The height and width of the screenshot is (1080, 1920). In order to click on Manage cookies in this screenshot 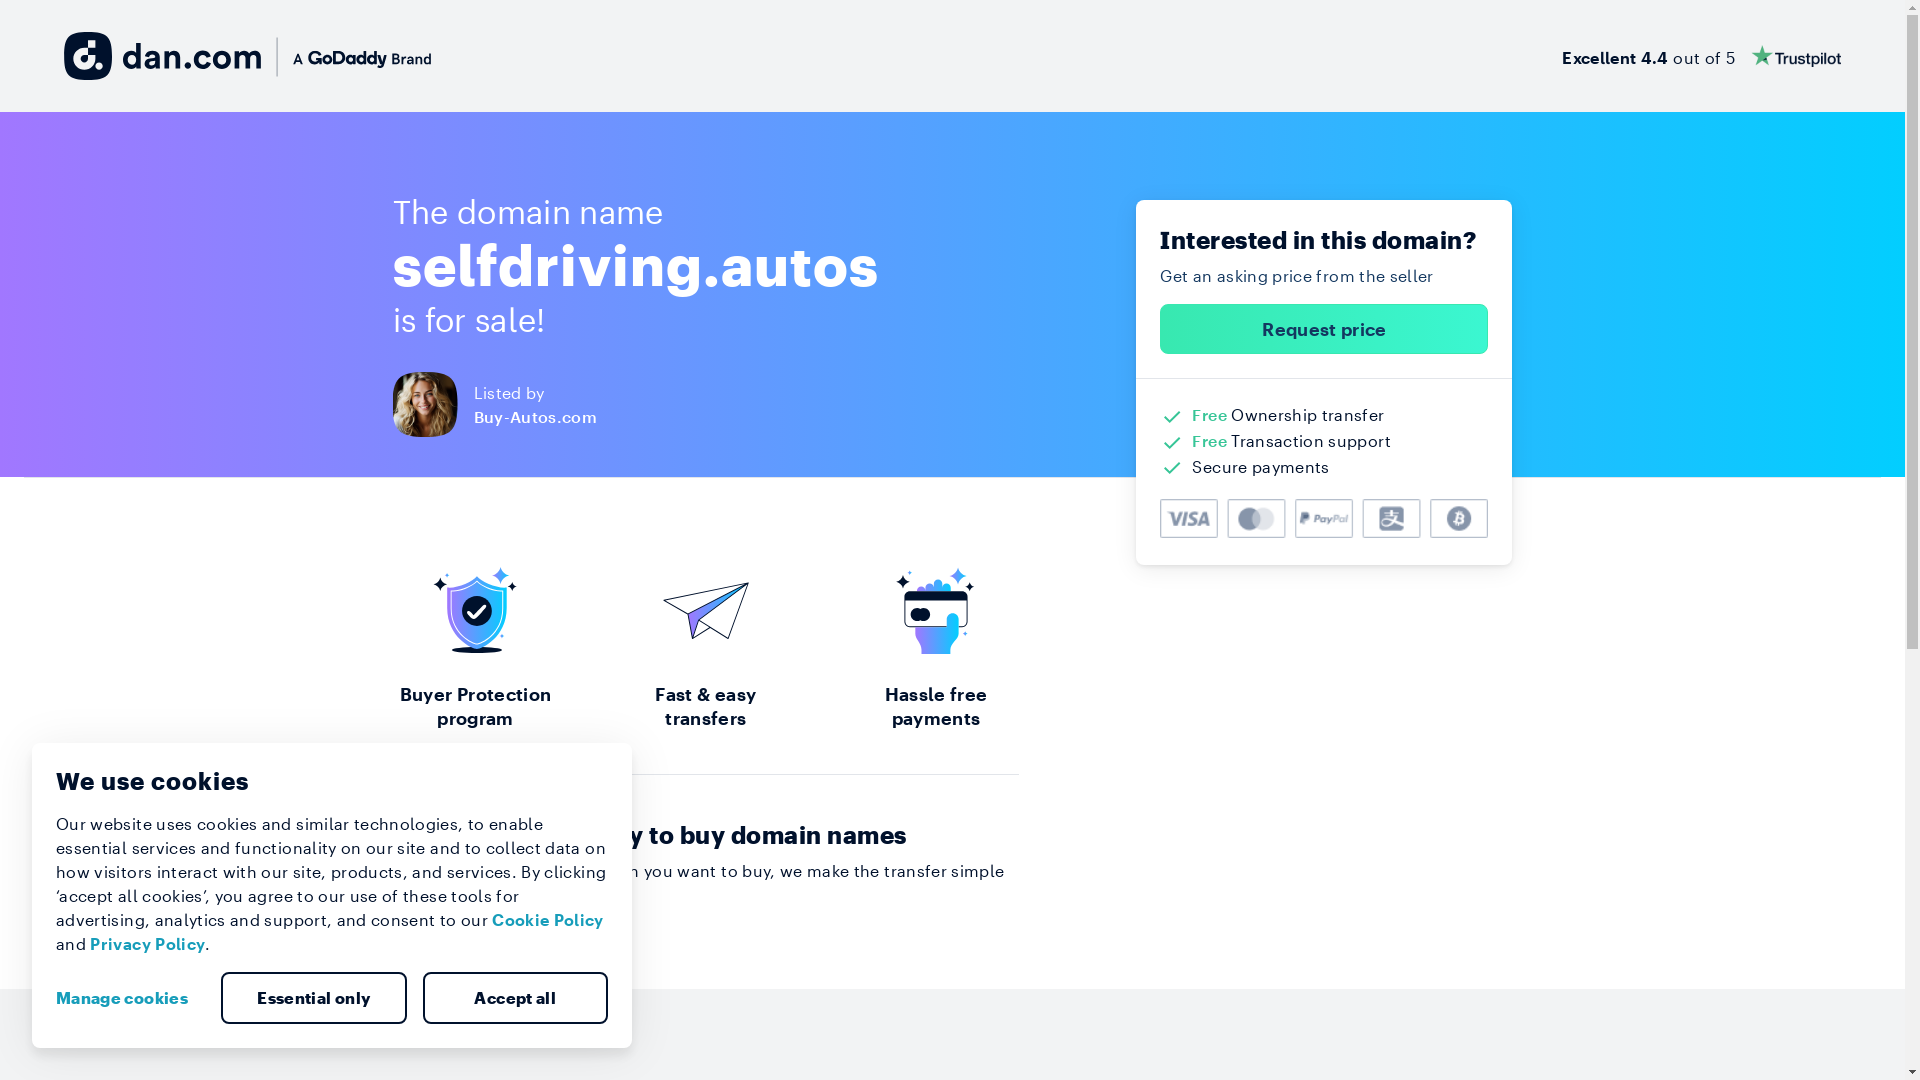, I will do `click(130, 998)`.